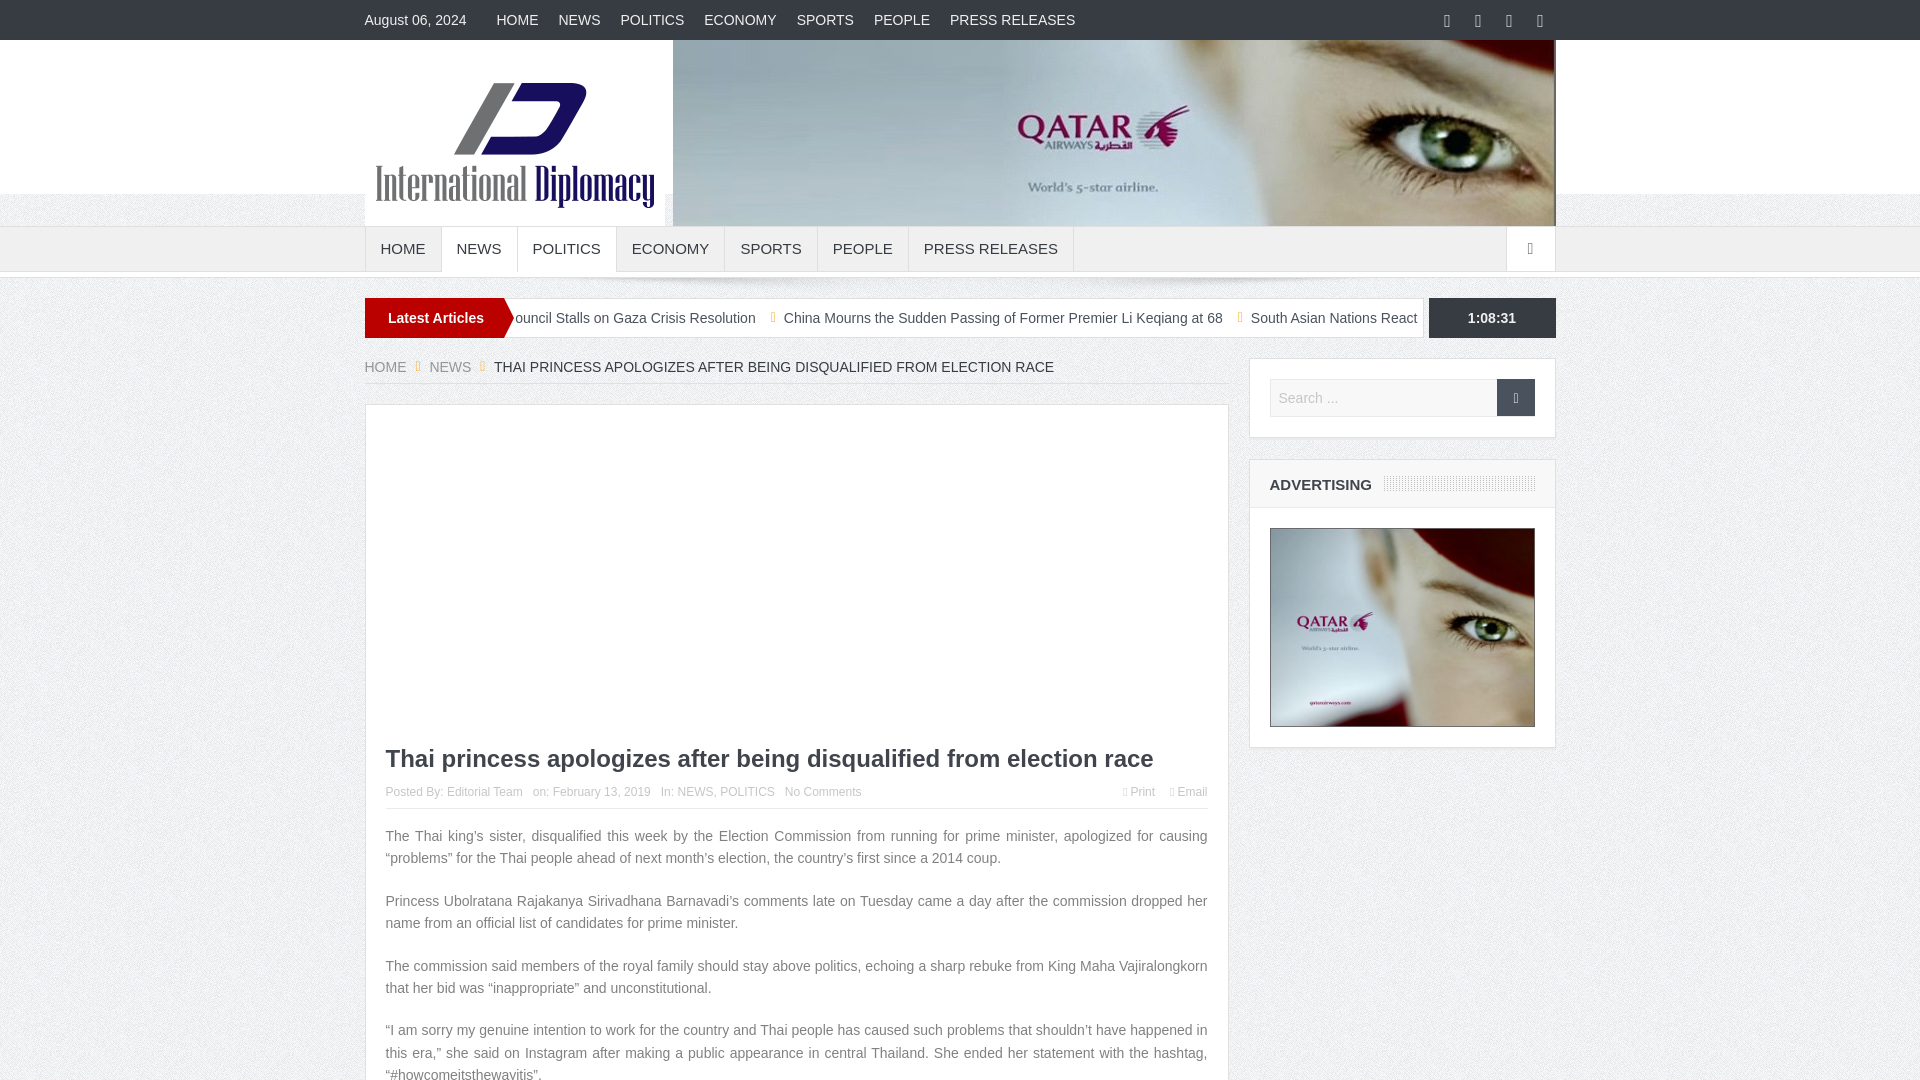  Describe the element at coordinates (694, 792) in the screenshot. I see `View all posts in NEWS` at that location.